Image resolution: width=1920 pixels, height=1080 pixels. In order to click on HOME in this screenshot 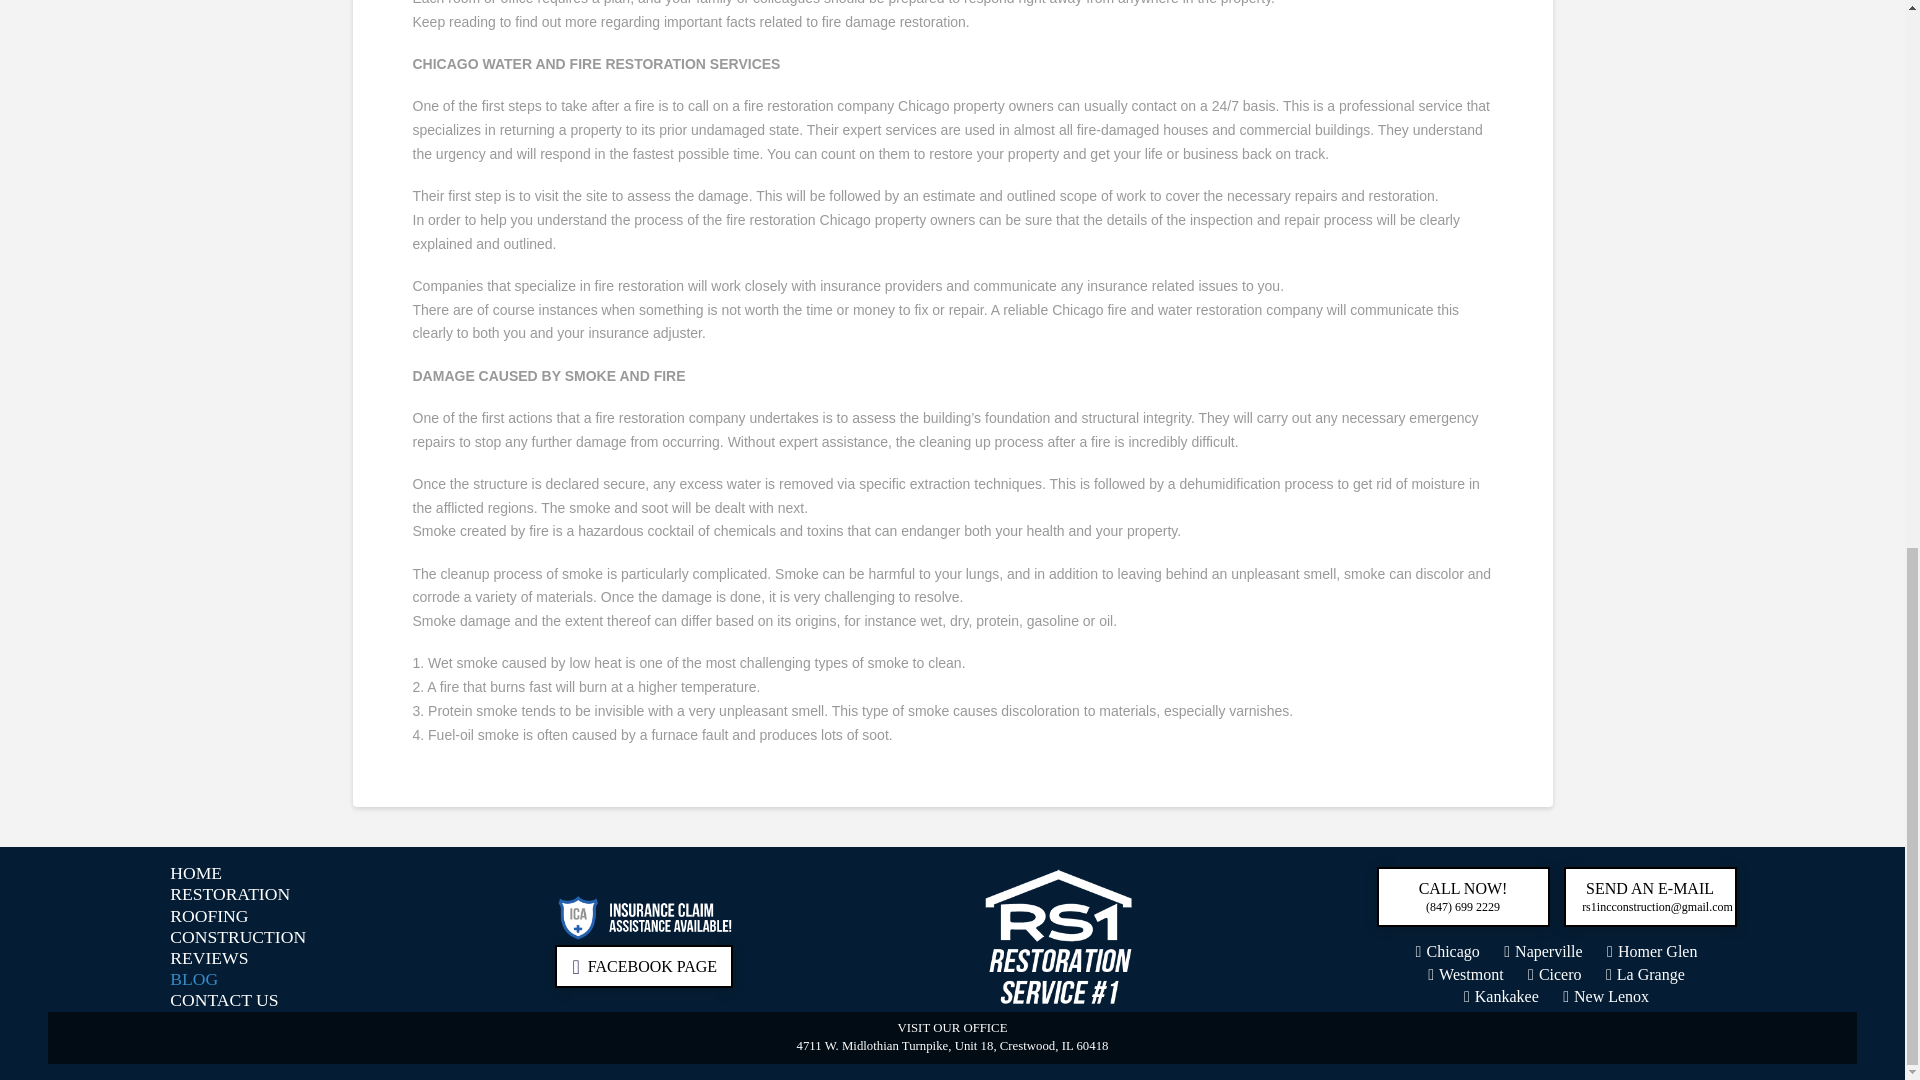, I will do `click(195, 873)`.